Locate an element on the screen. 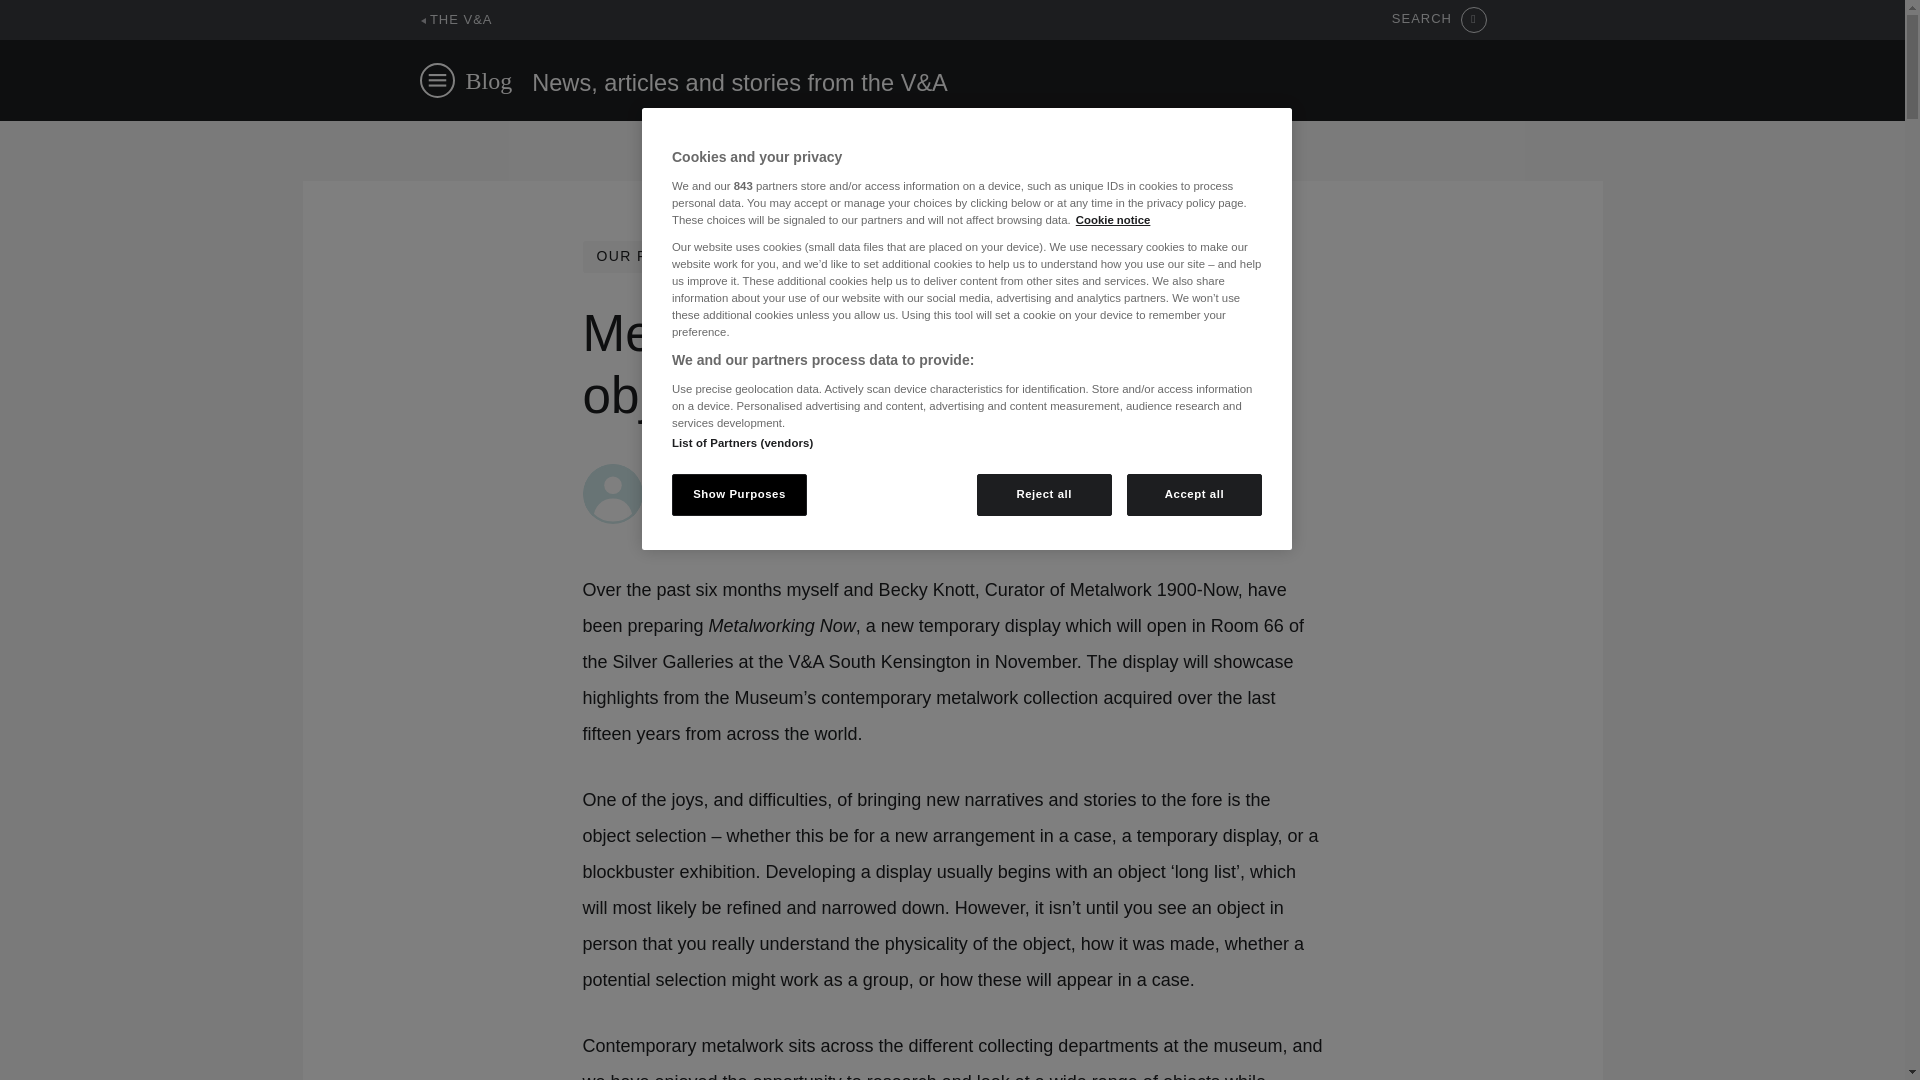 The width and height of the screenshot is (1920, 1080). Clementine Loustric is located at coordinates (726, 474).